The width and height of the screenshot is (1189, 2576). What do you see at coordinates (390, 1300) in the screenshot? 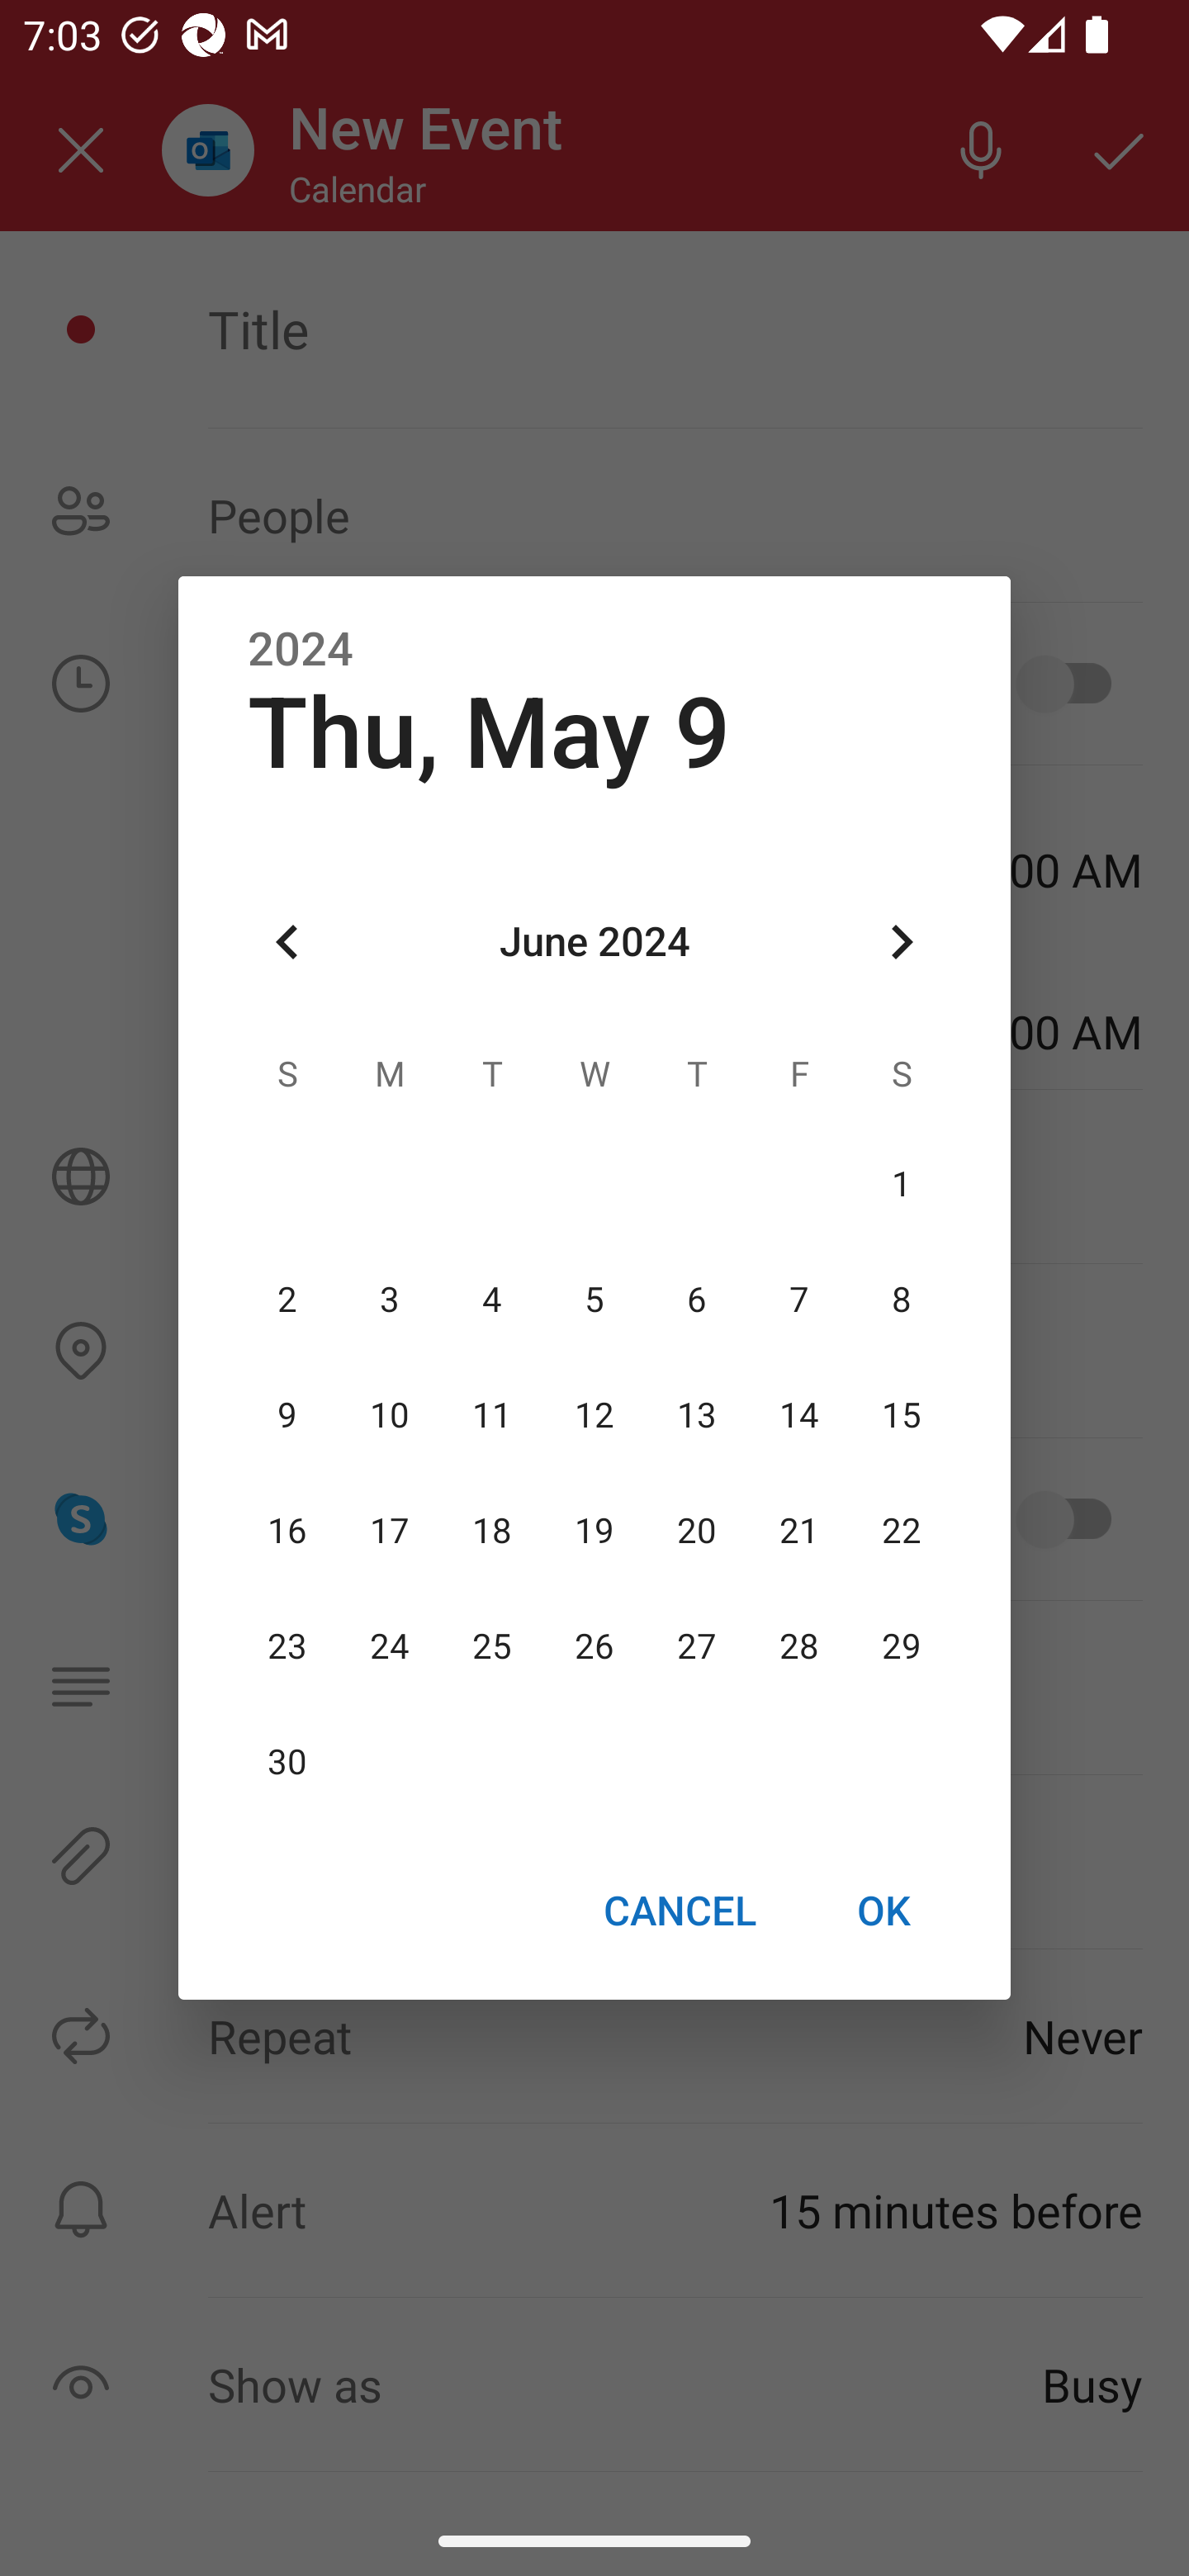
I see `3 03 June 2024` at bounding box center [390, 1300].